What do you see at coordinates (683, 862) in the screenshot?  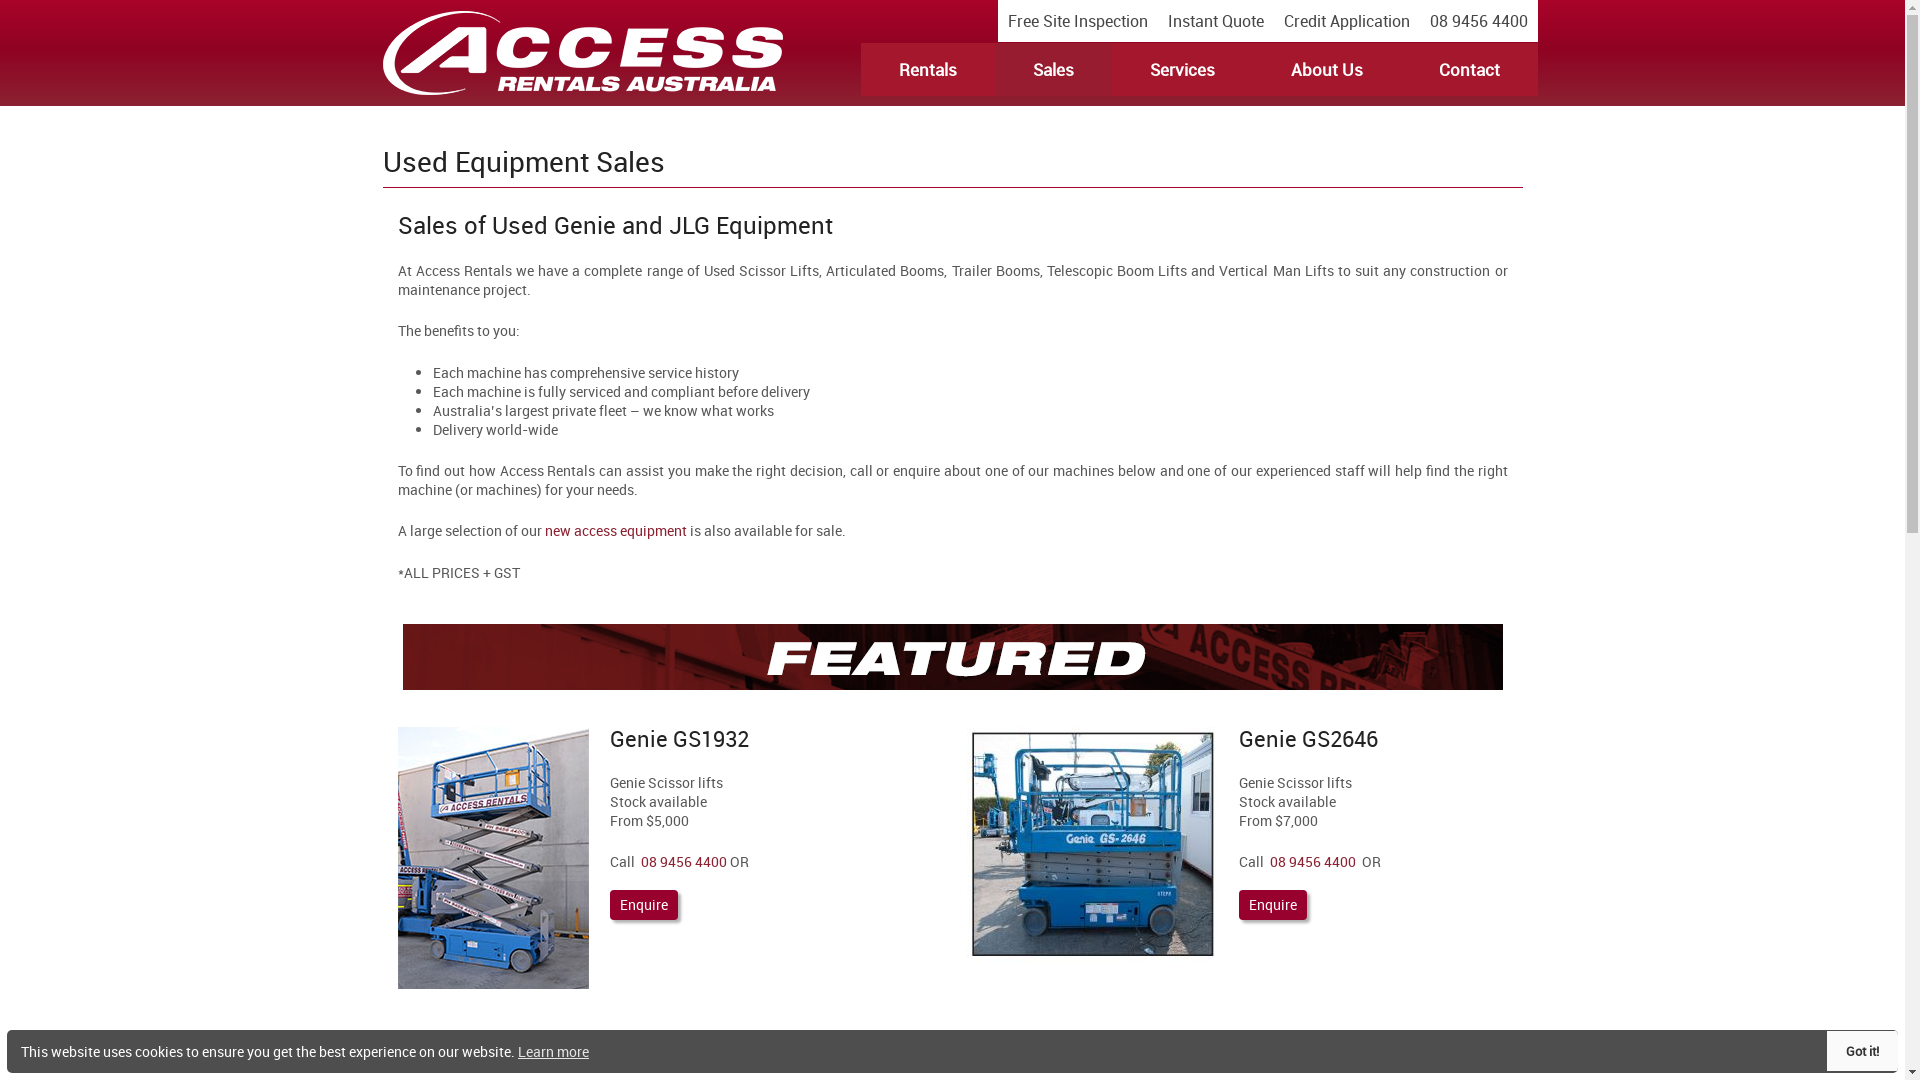 I see `08 9456 4400` at bounding box center [683, 862].